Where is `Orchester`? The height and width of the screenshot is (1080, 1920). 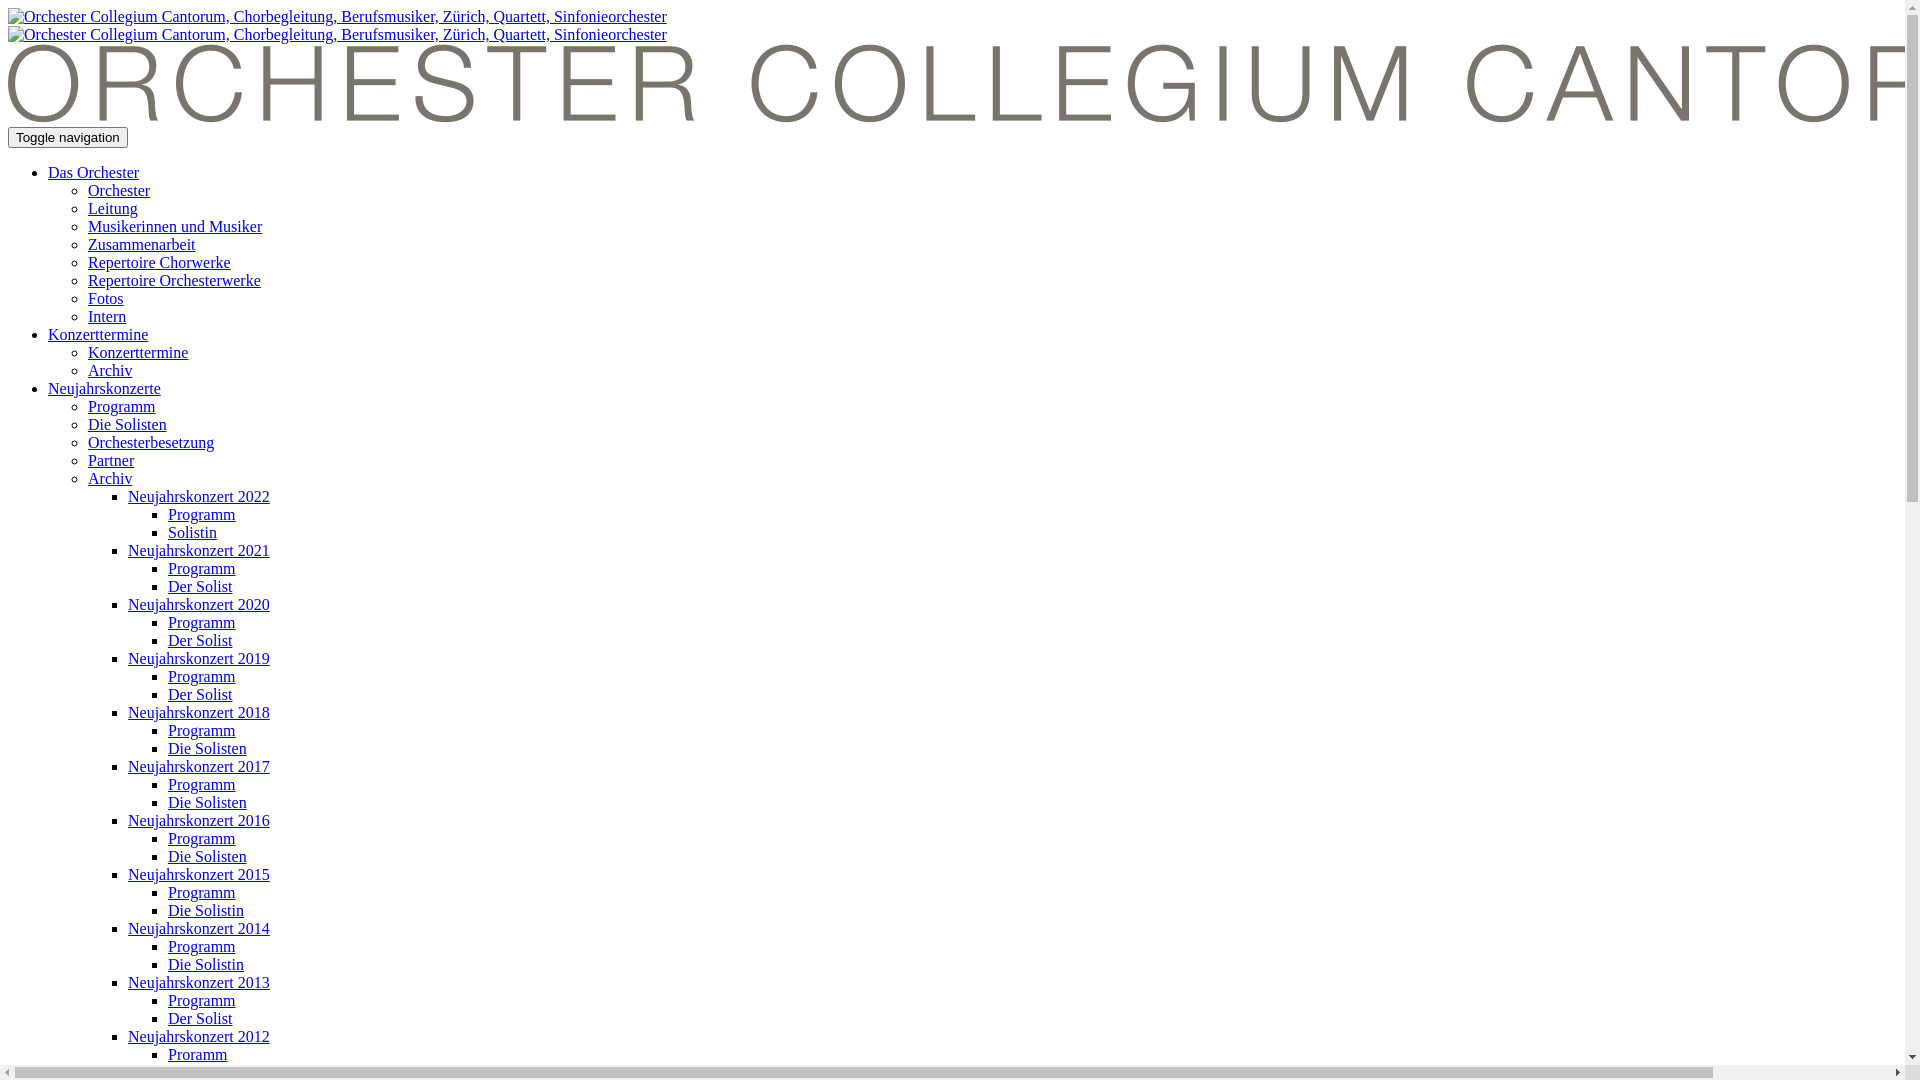 Orchester is located at coordinates (119, 190).